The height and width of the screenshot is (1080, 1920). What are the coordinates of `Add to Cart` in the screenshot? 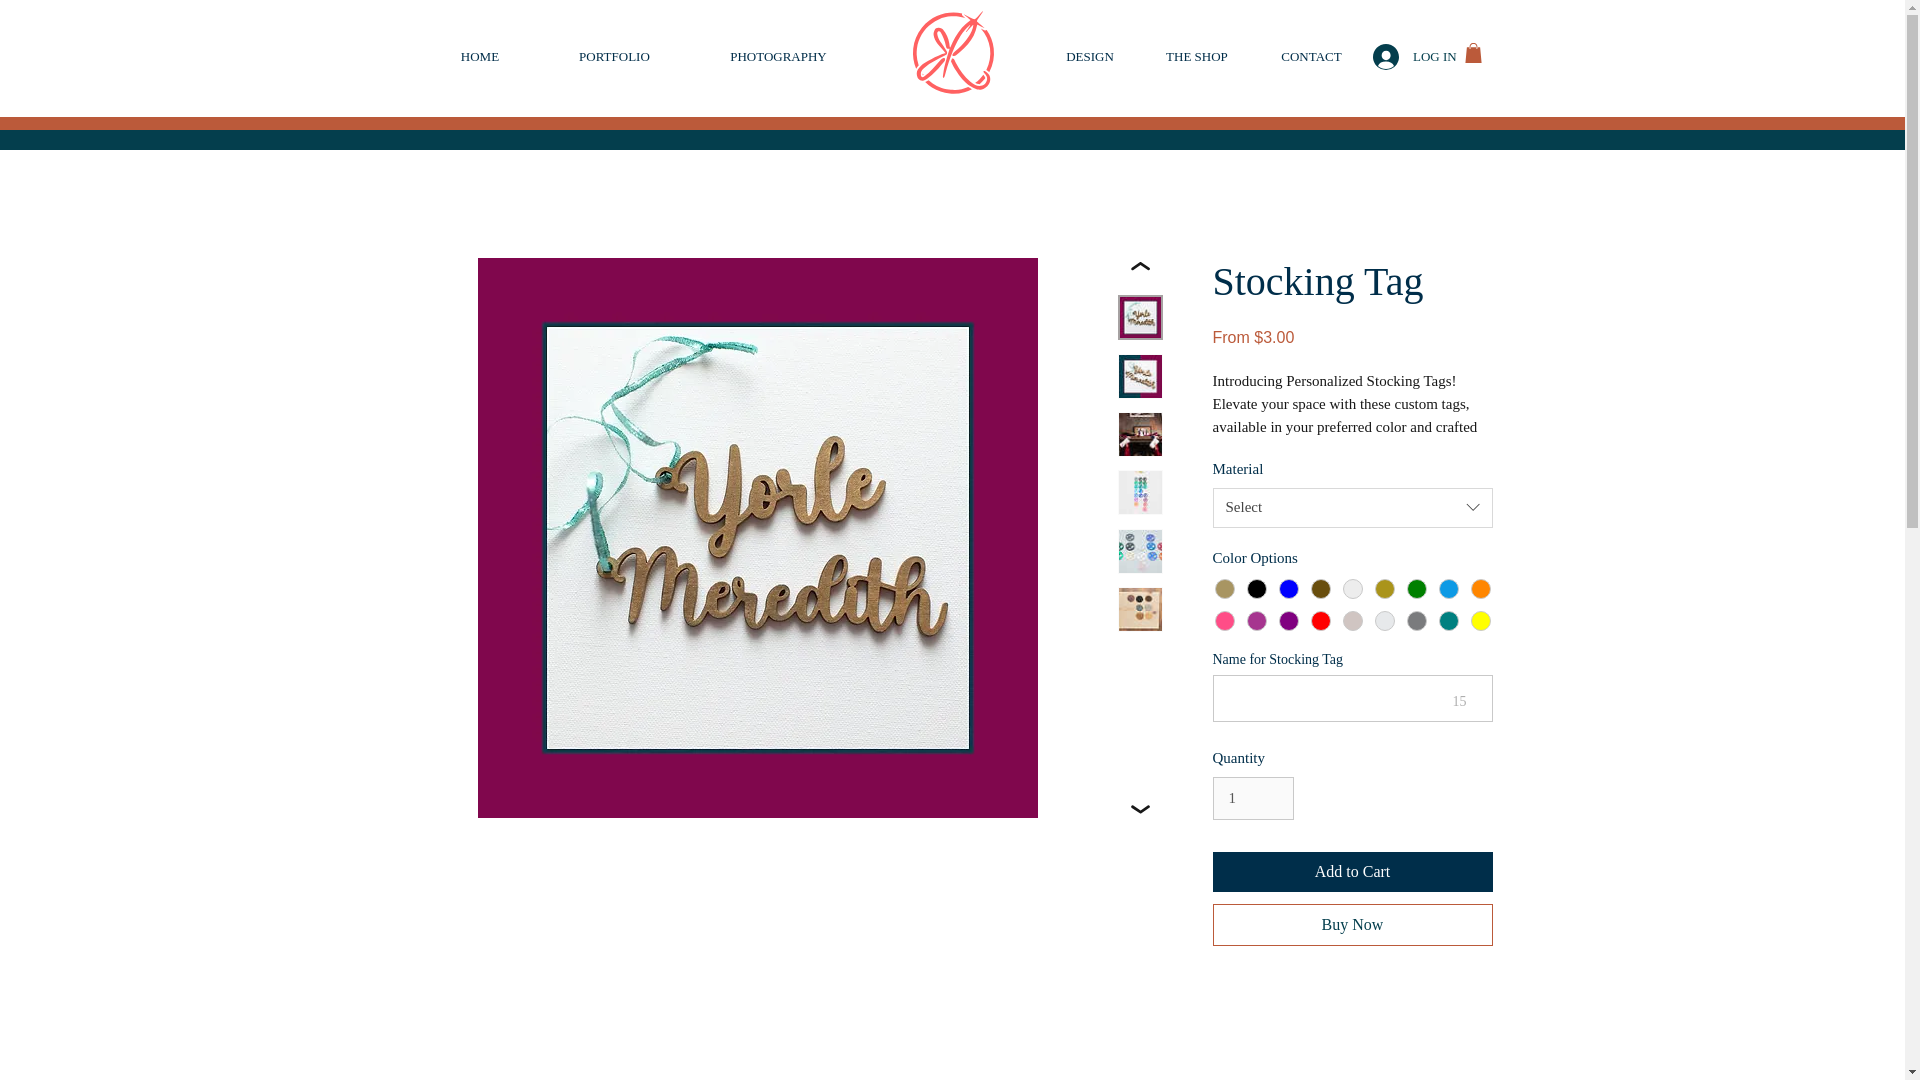 It's located at (1351, 872).